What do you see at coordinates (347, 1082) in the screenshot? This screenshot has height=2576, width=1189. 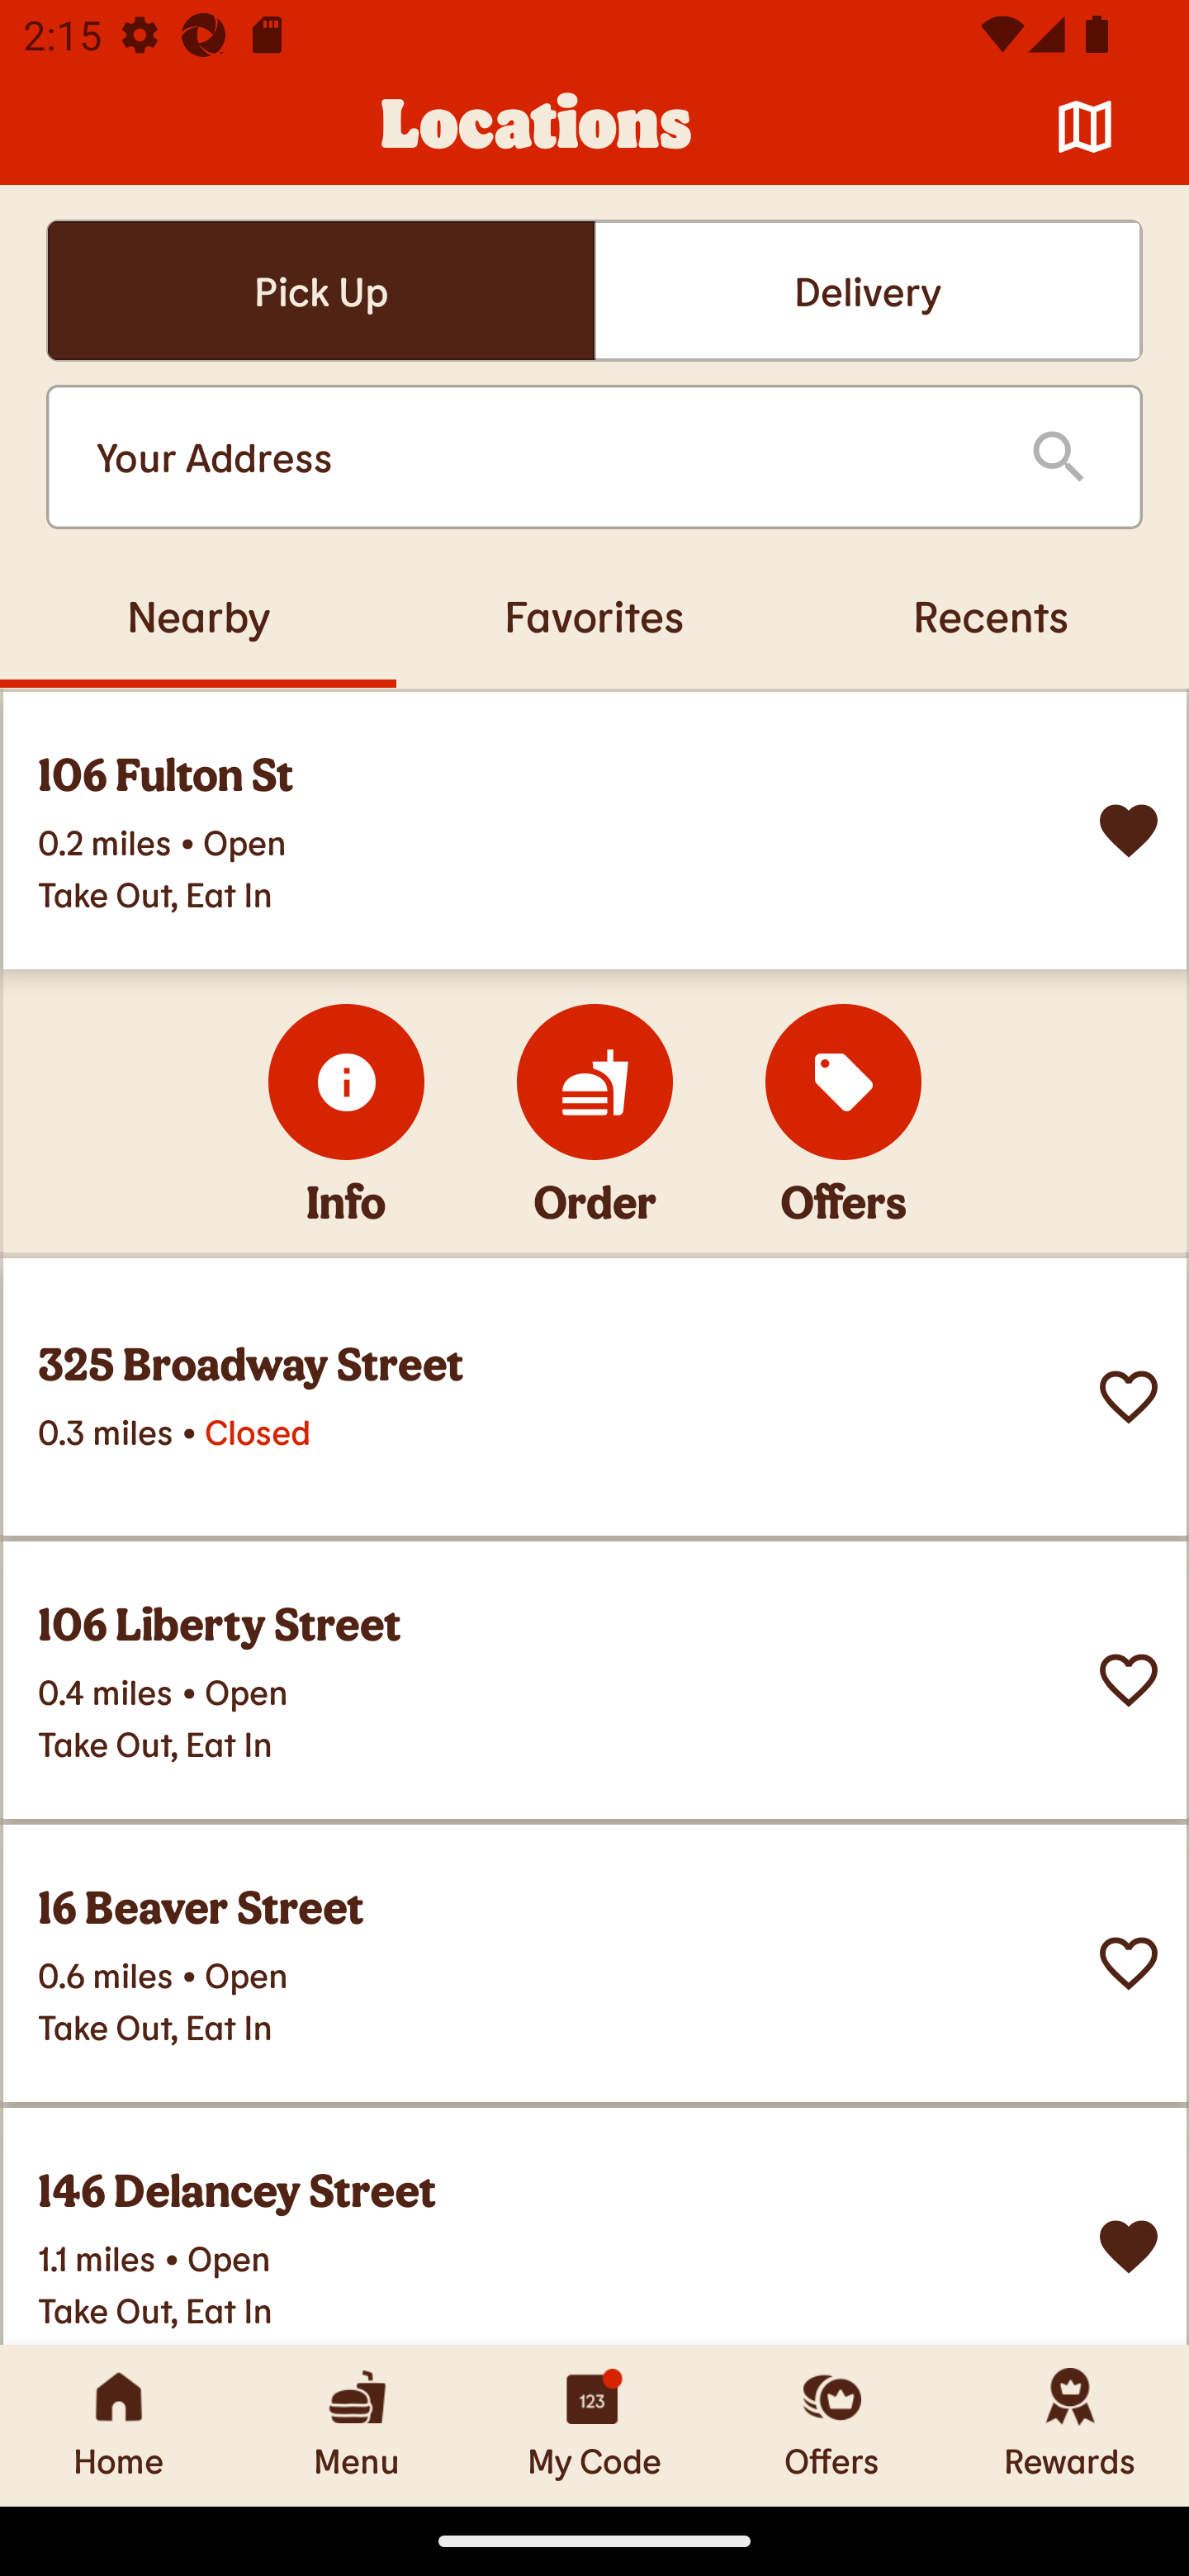 I see `Info ` at bounding box center [347, 1082].